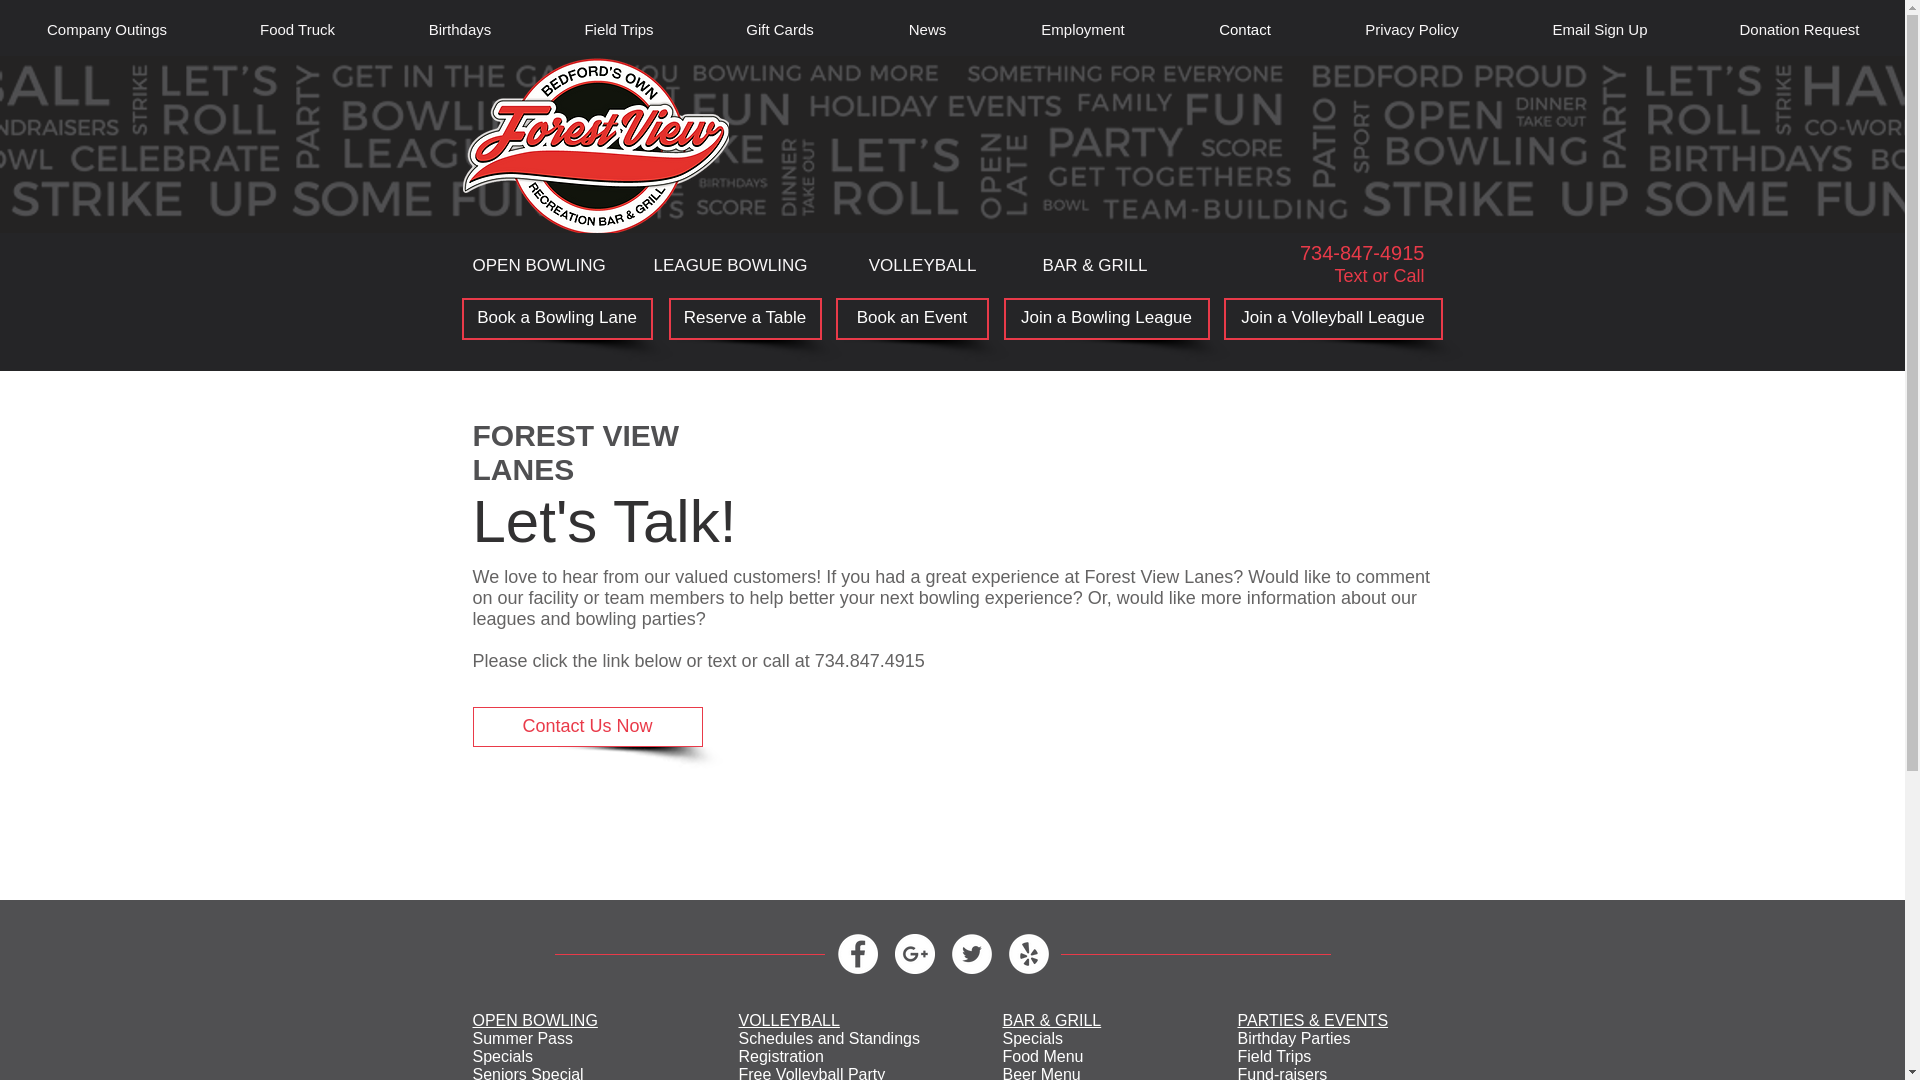  I want to click on LEAGUE BOWLING, so click(731, 266).